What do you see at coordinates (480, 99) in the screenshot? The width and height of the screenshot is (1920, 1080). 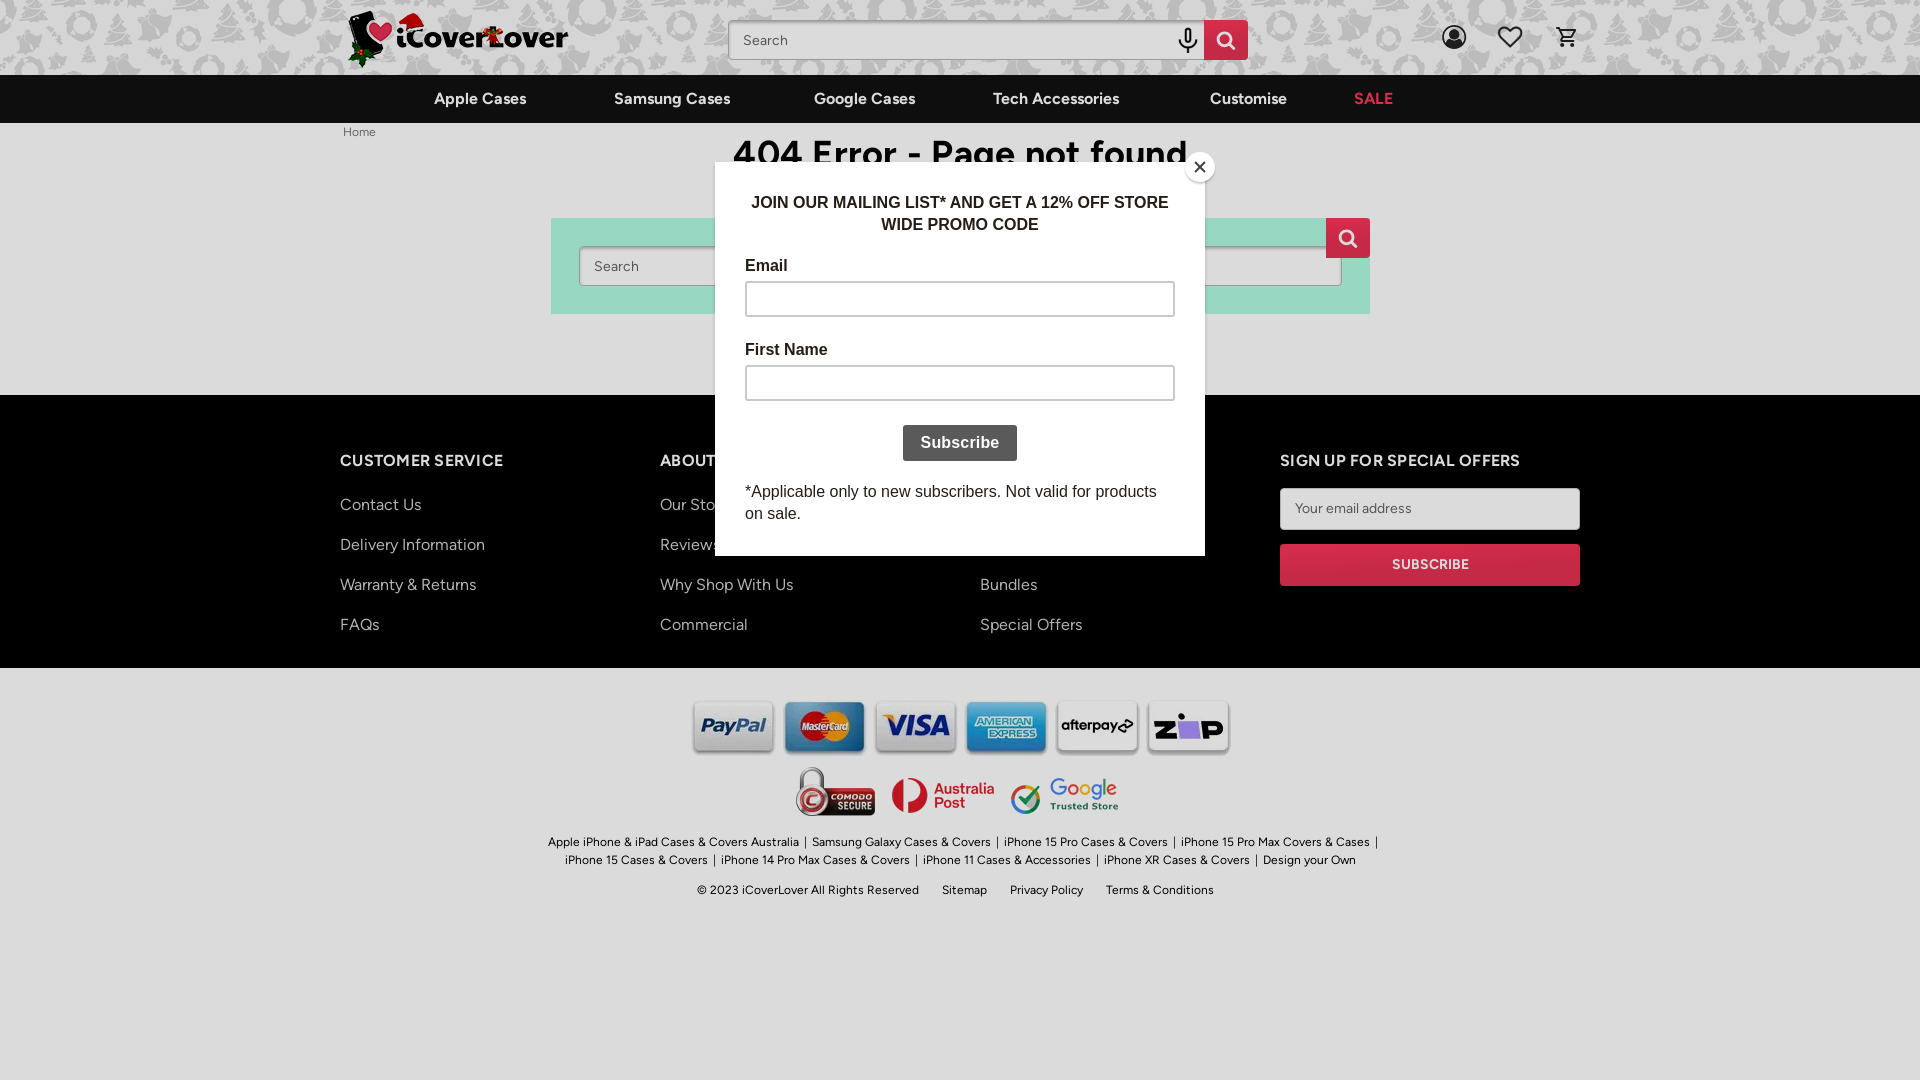 I see `Apple Cases` at bounding box center [480, 99].